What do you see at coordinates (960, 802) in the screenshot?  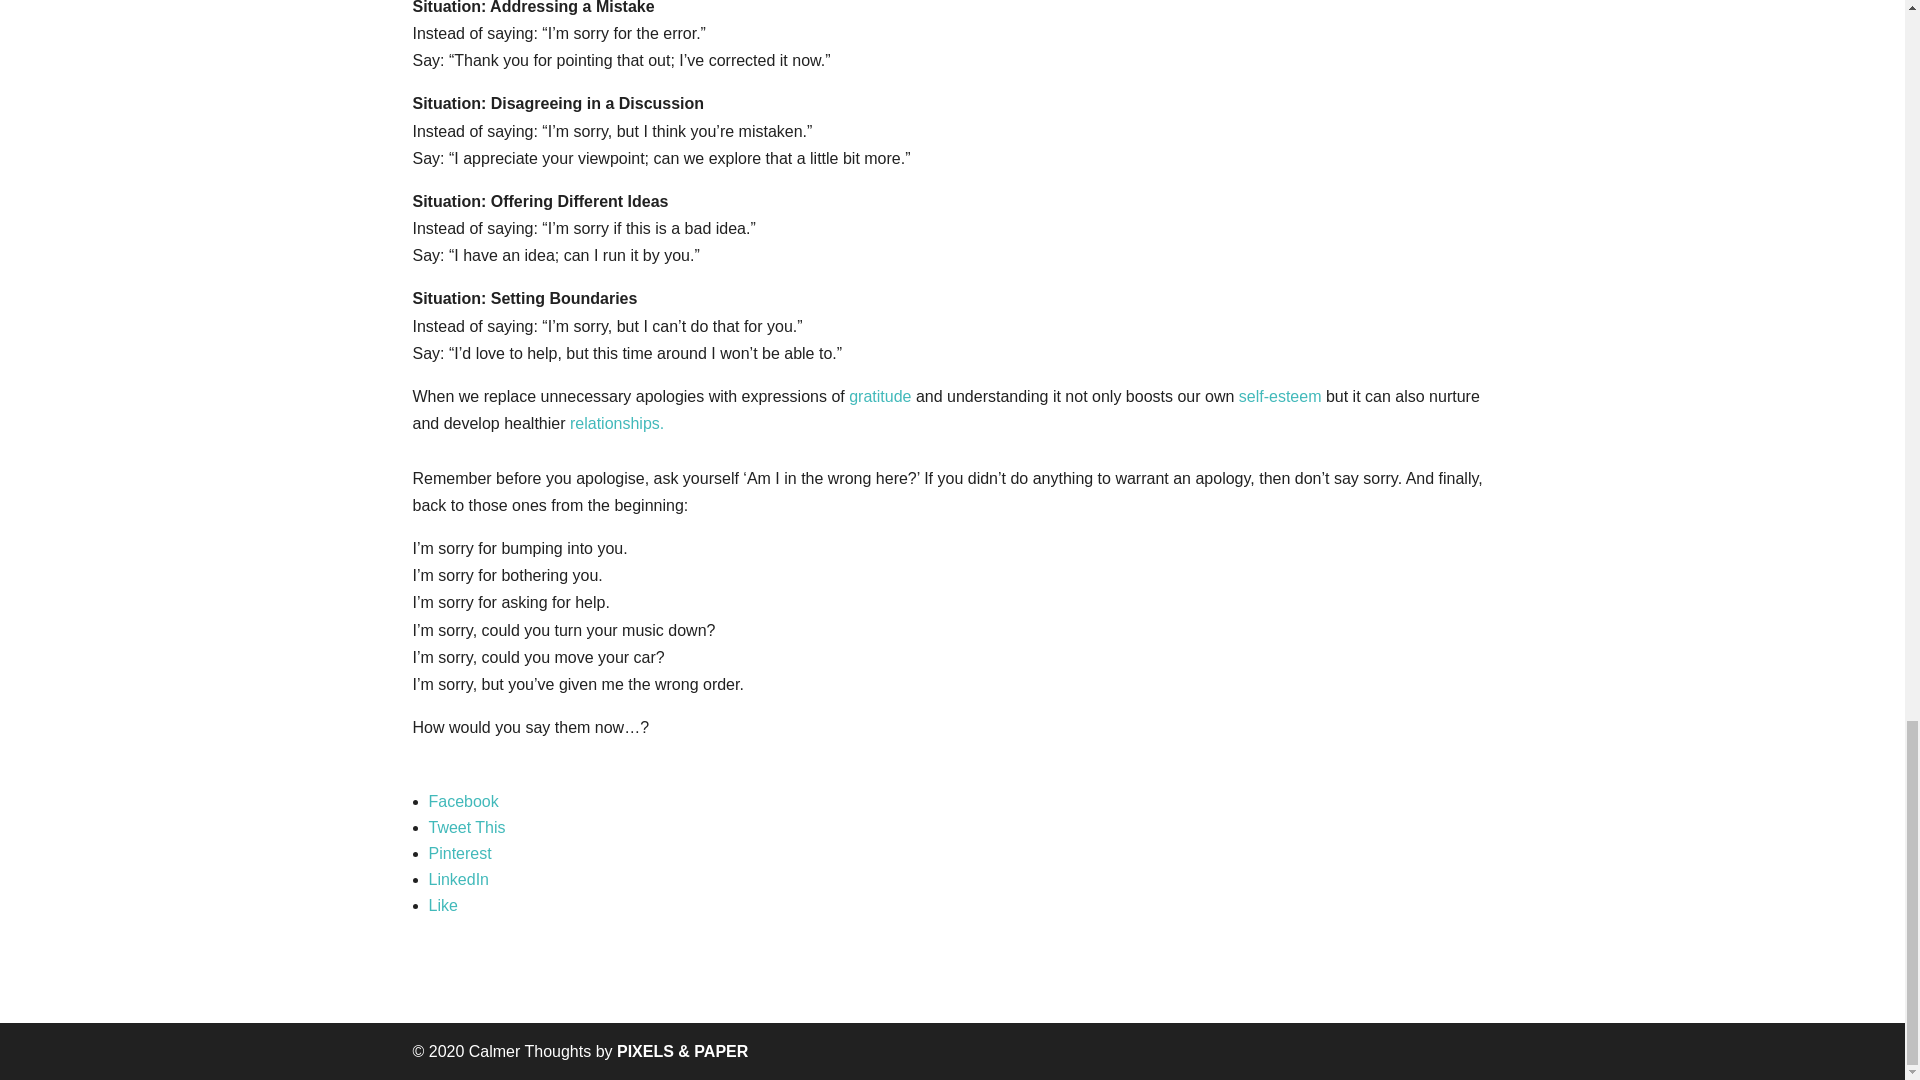 I see `Facebook` at bounding box center [960, 802].